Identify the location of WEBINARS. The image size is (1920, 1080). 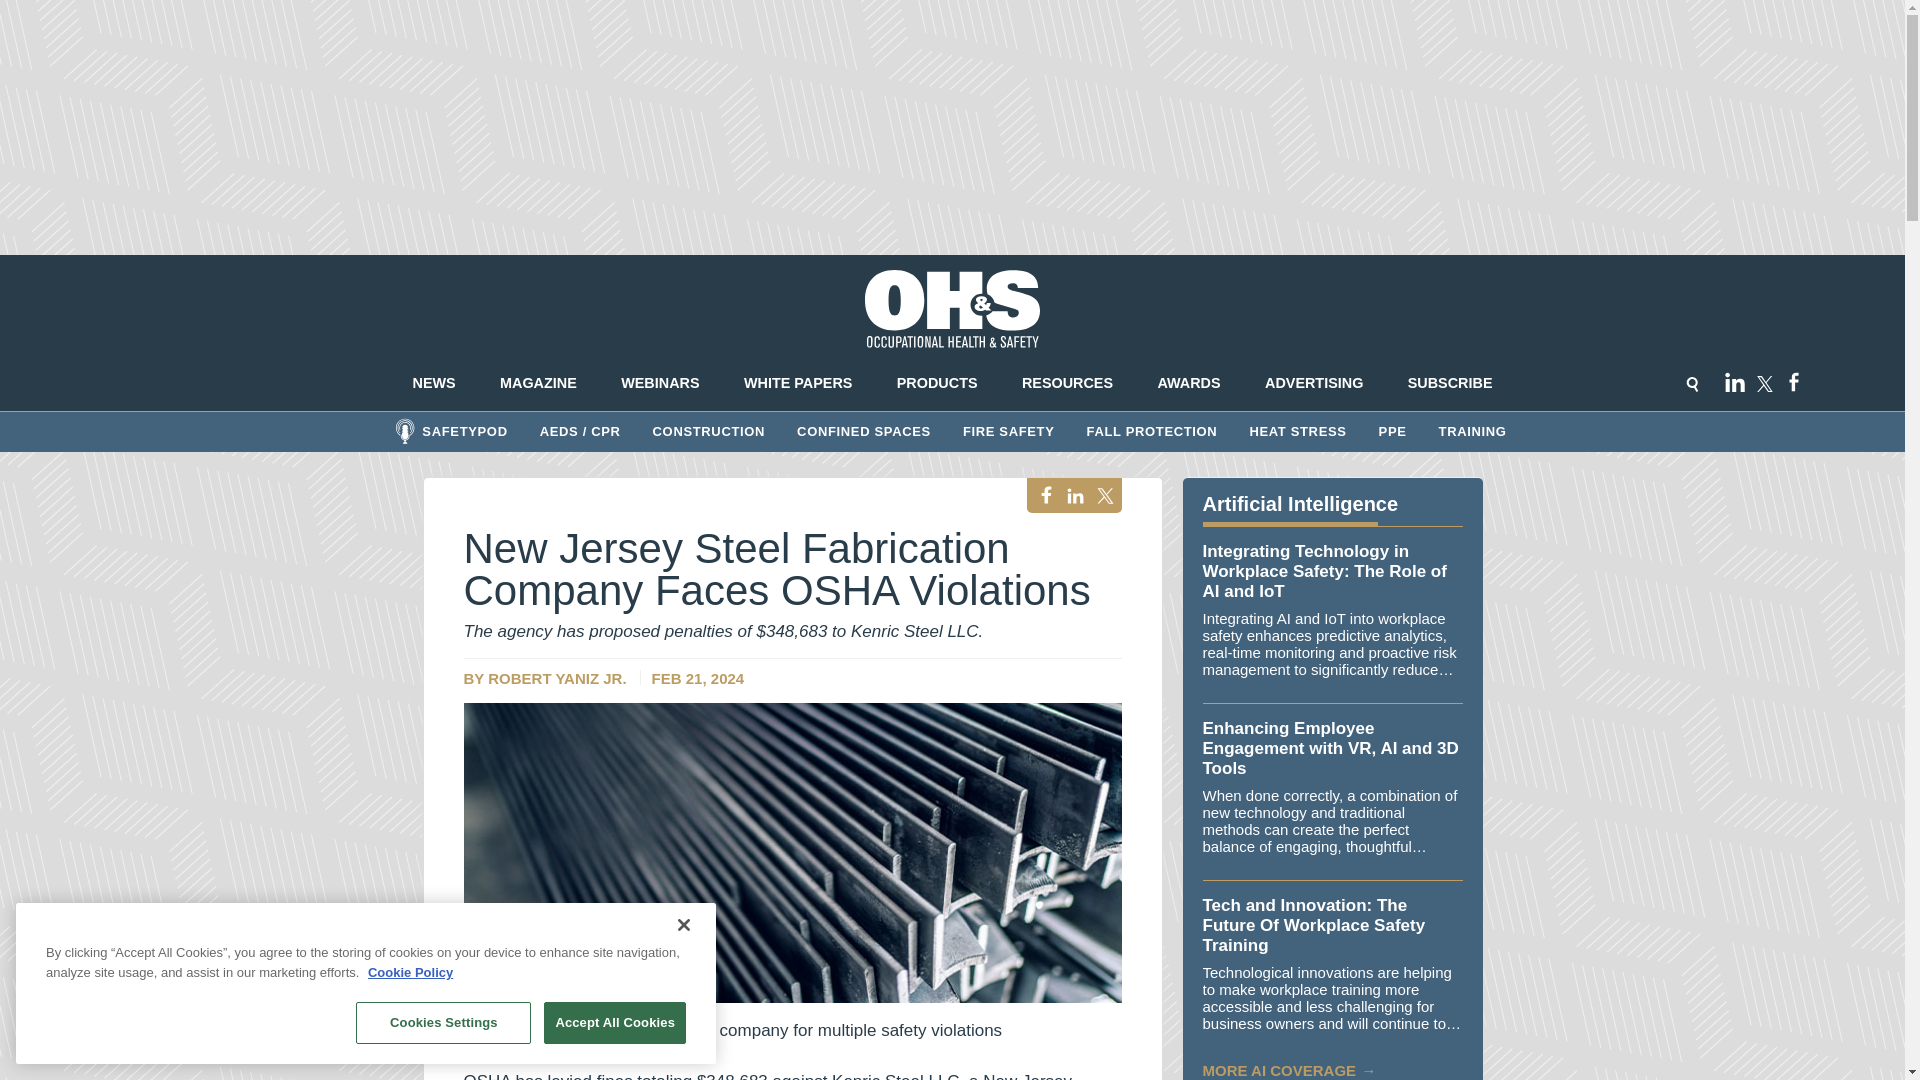
(660, 383).